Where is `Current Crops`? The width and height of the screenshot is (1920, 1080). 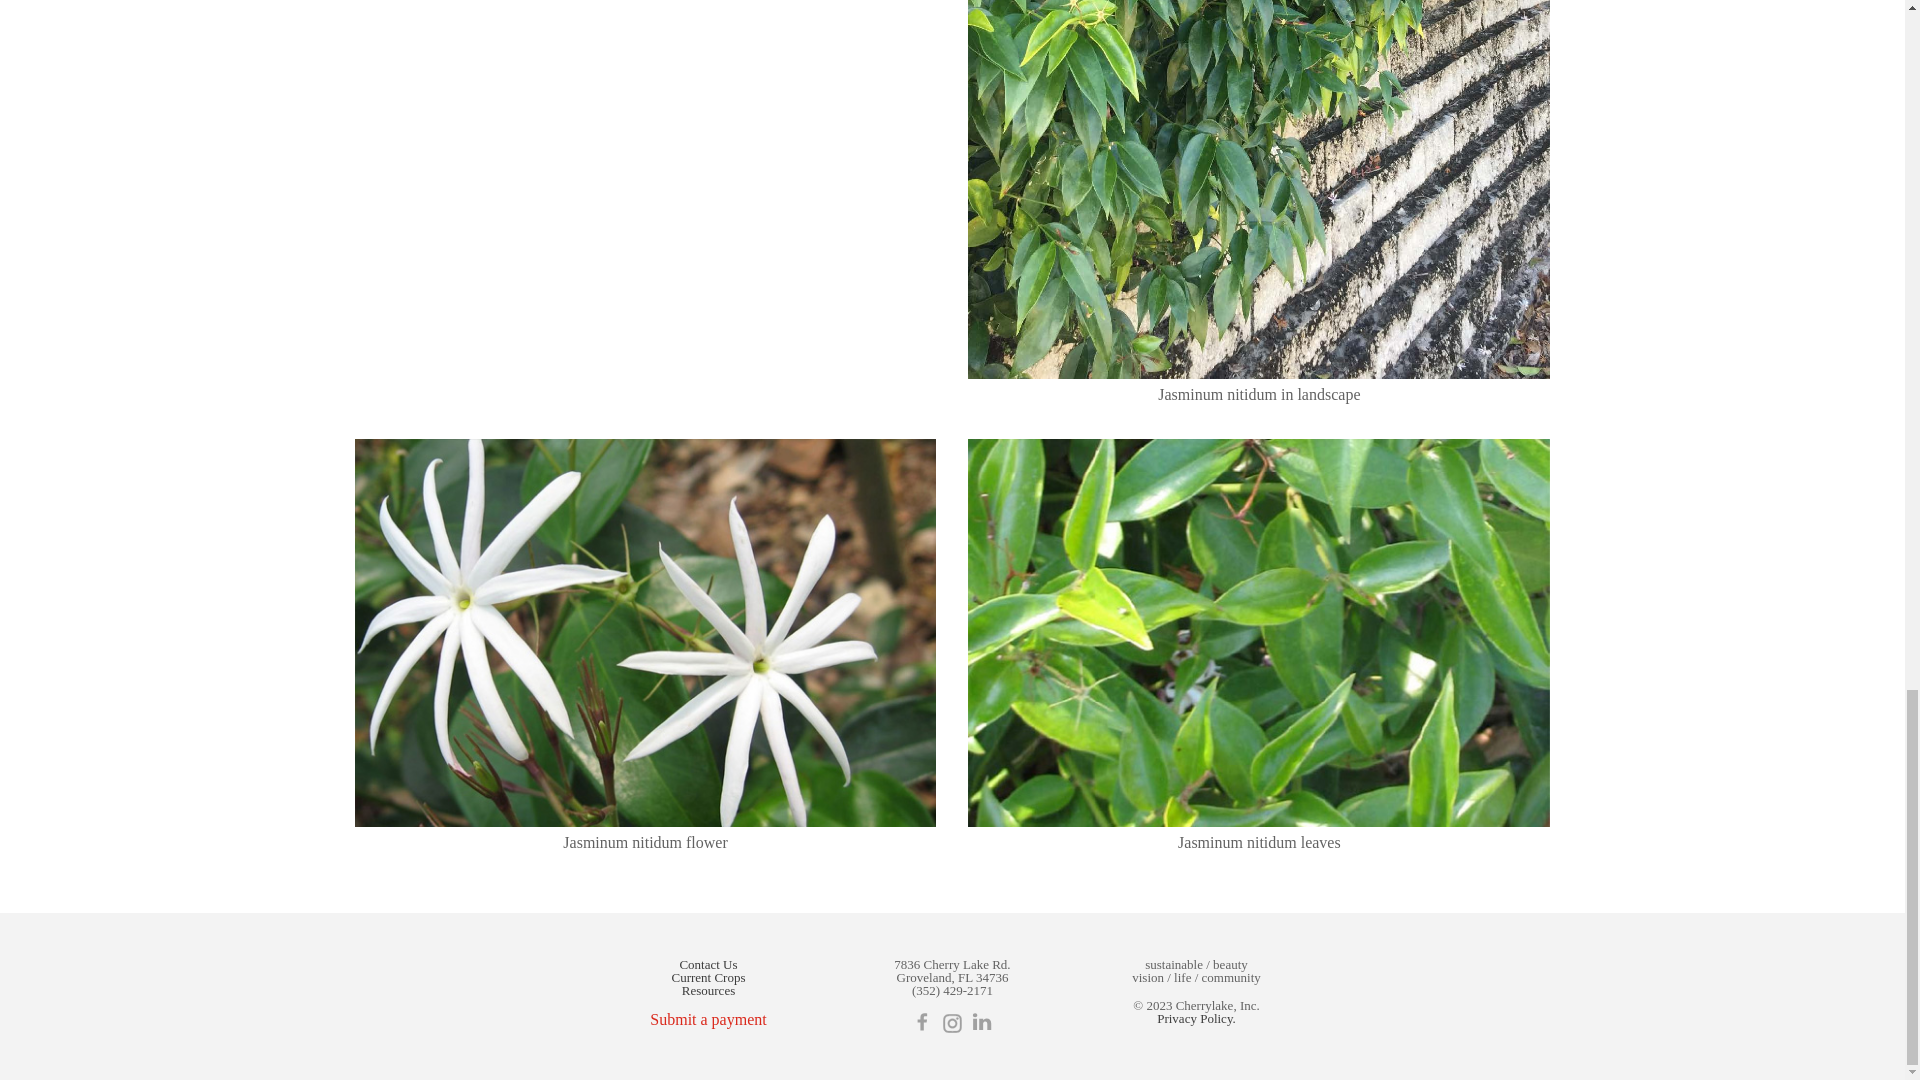
Current Crops is located at coordinates (707, 976).